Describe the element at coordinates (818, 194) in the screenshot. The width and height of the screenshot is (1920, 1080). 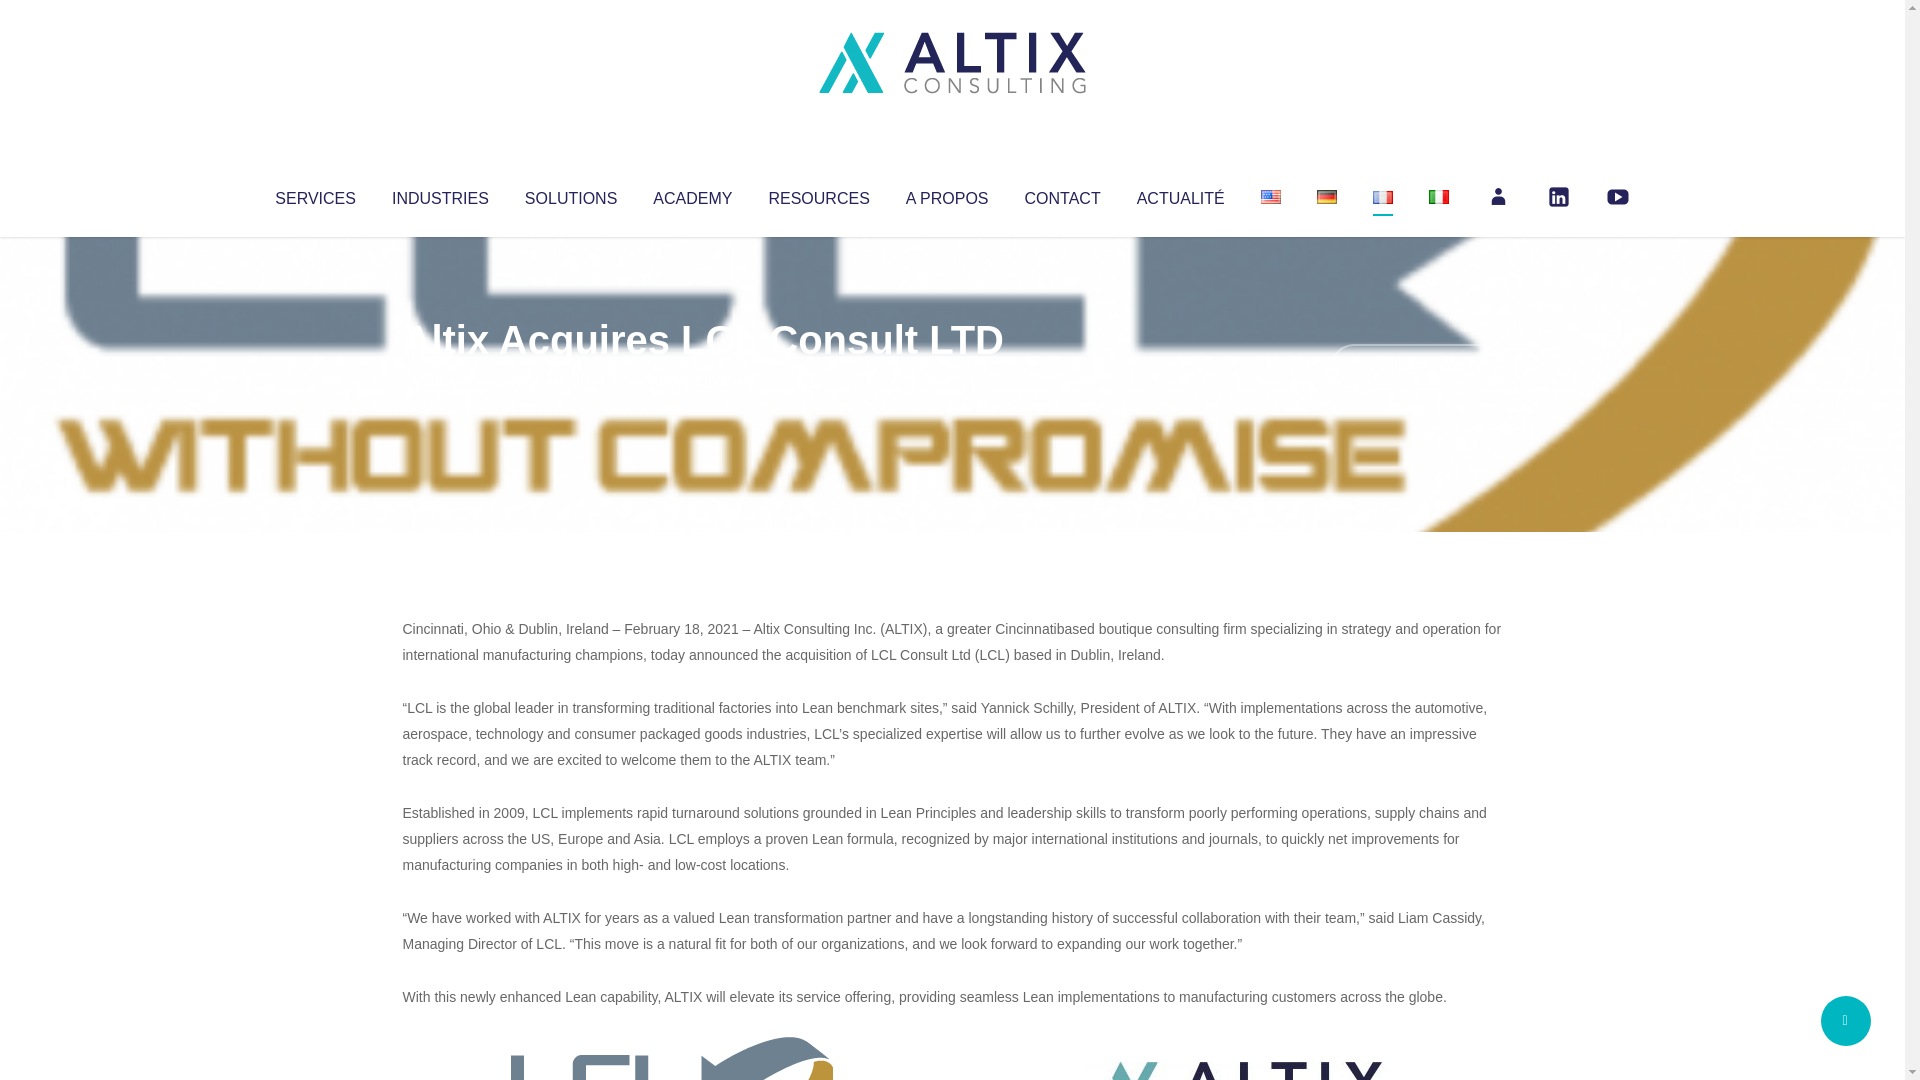
I see `RESOURCES` at that location.